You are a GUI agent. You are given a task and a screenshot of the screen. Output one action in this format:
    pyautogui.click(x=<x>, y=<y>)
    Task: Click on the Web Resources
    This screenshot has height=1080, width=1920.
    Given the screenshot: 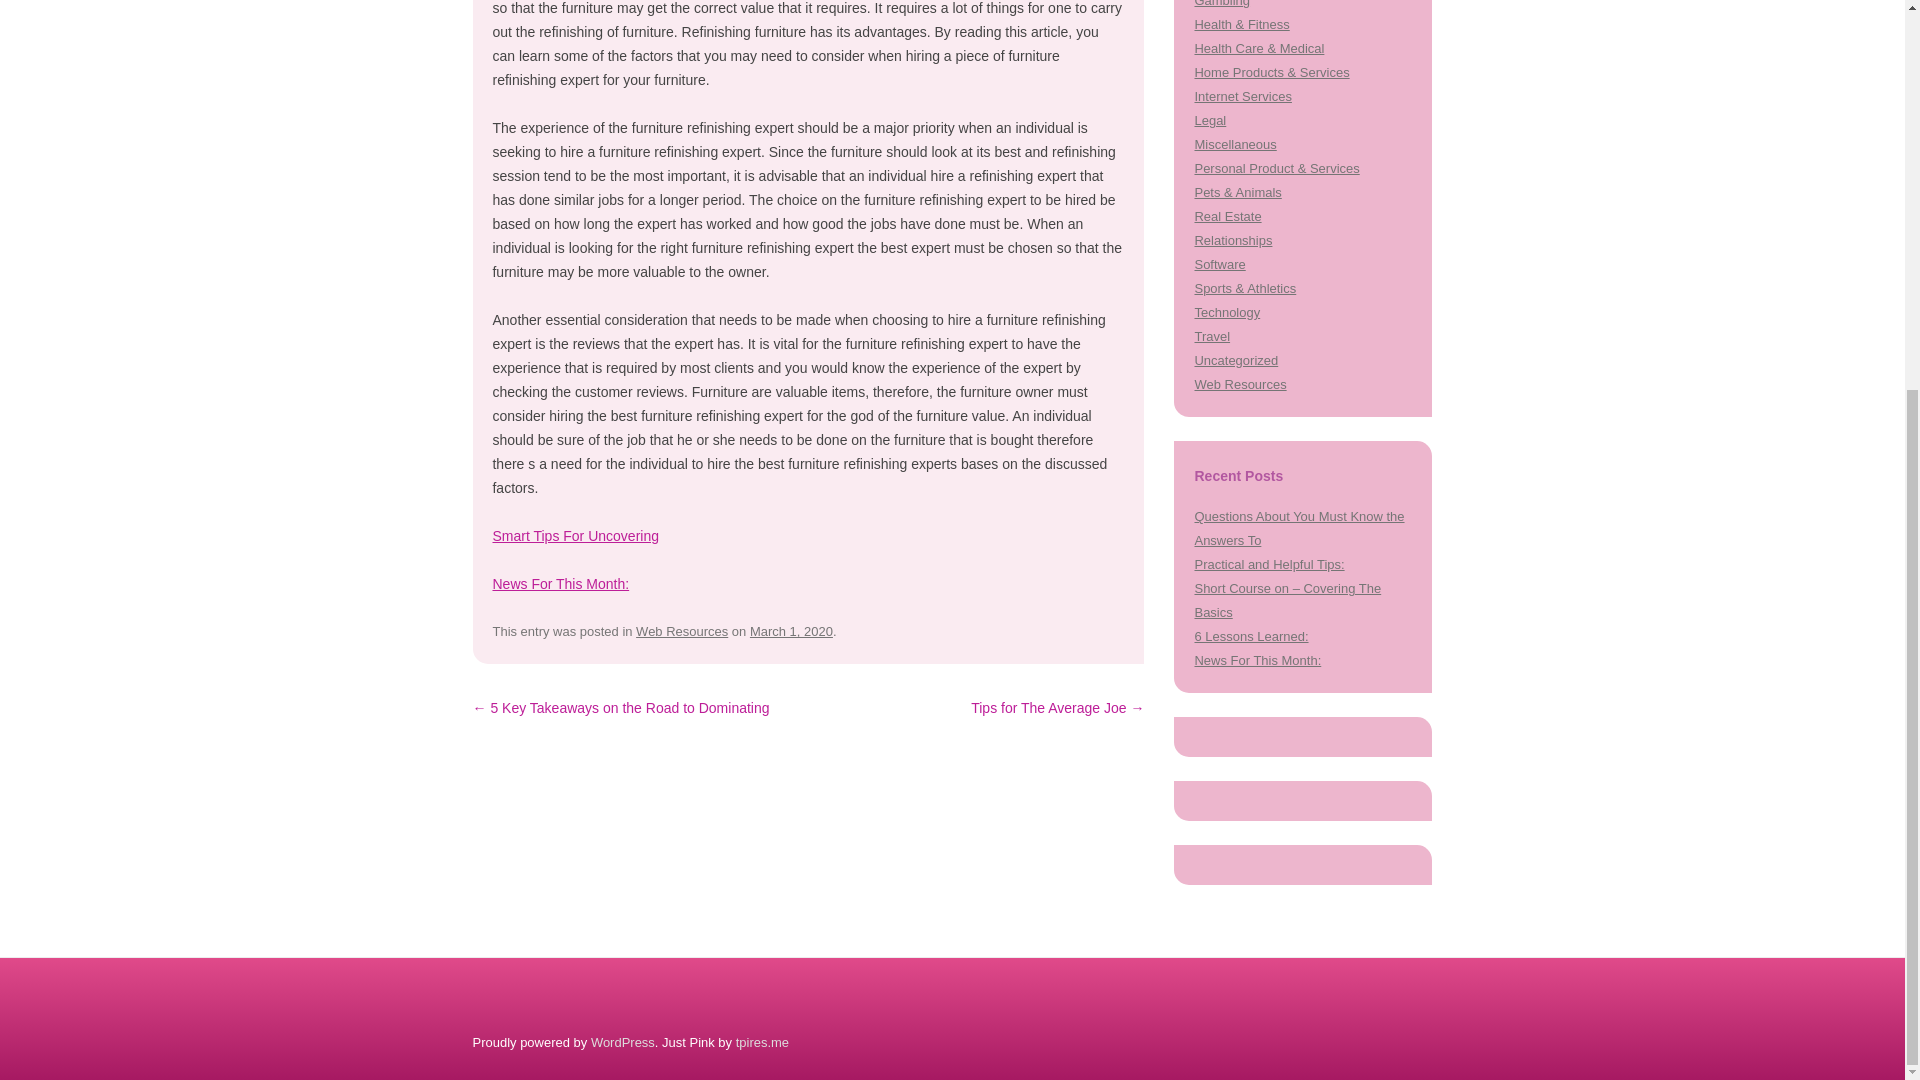 What is the action you would take?
    pyautogui.click(x=1240, y=384)
    